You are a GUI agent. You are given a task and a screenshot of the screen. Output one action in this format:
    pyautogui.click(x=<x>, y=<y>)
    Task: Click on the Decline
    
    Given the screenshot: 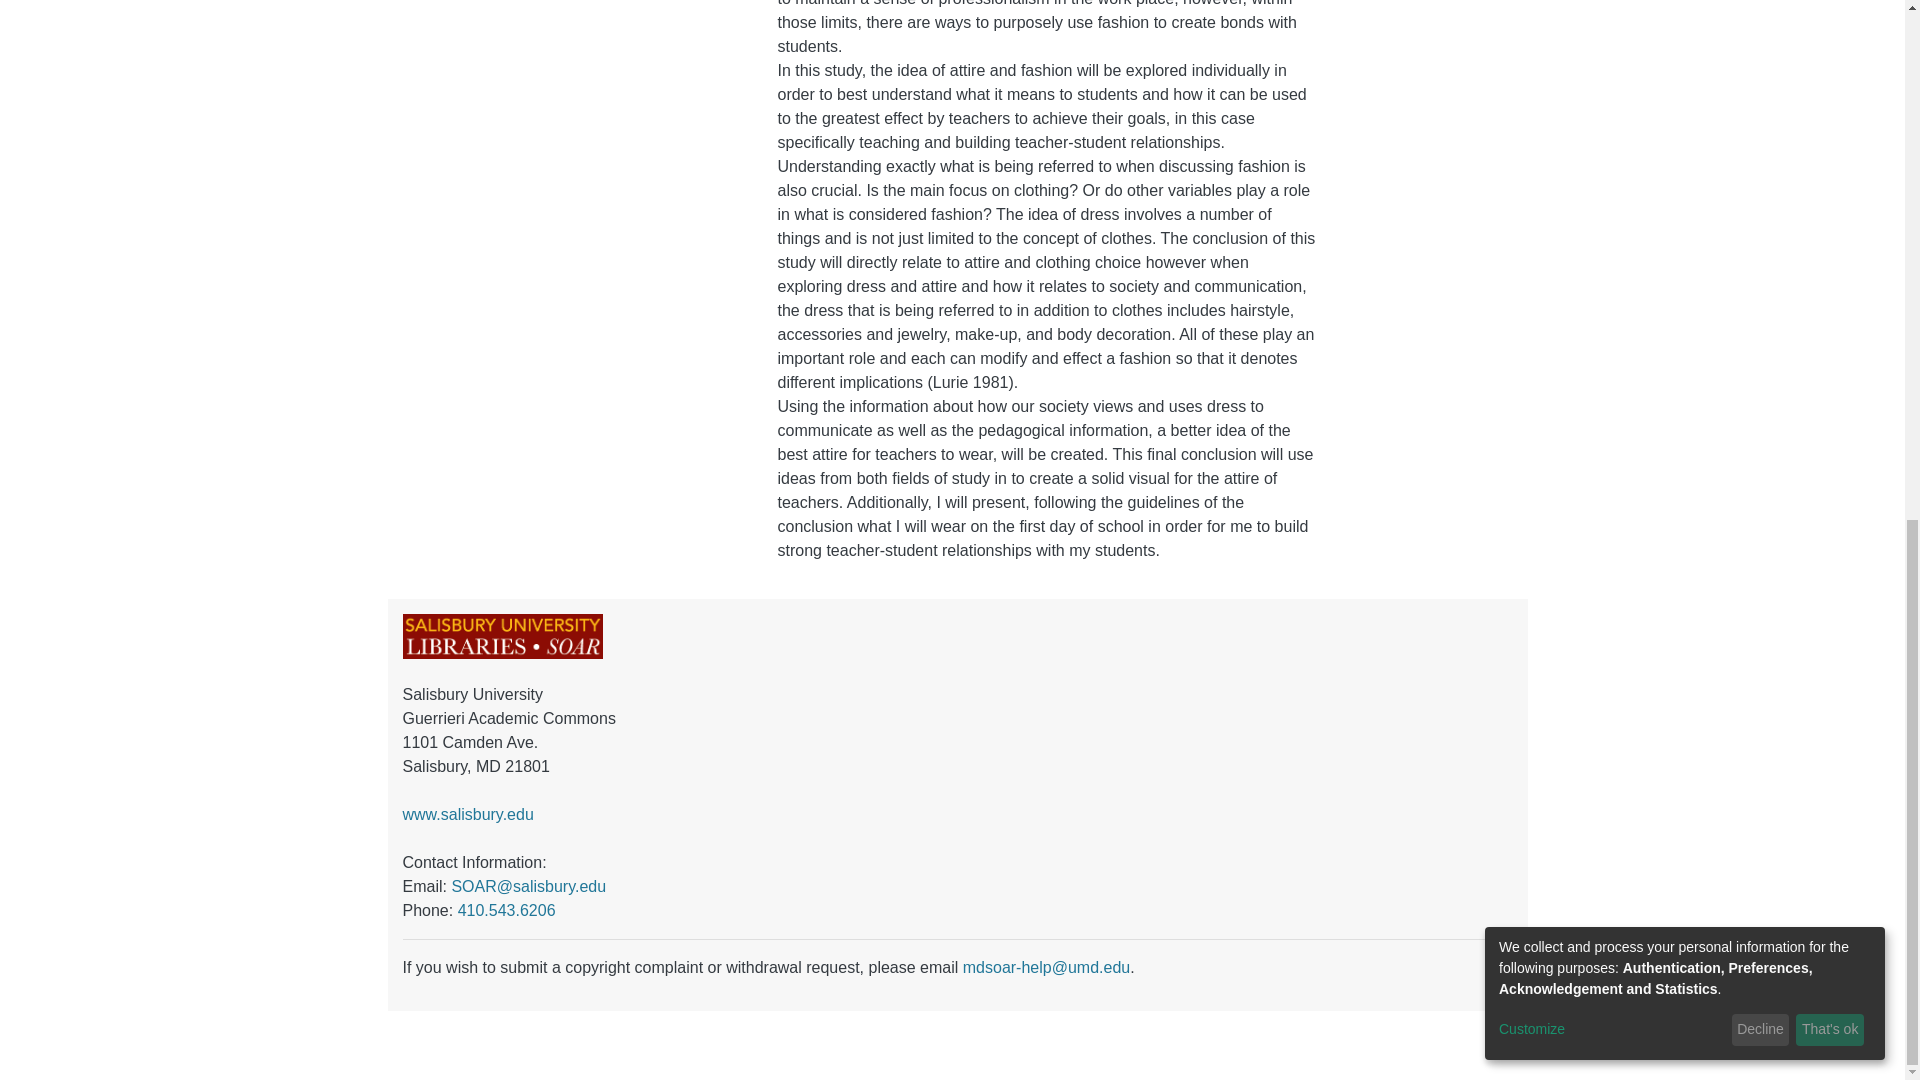 What is the action you would take?
    pyautogui.click(x=1760, y=28)
    